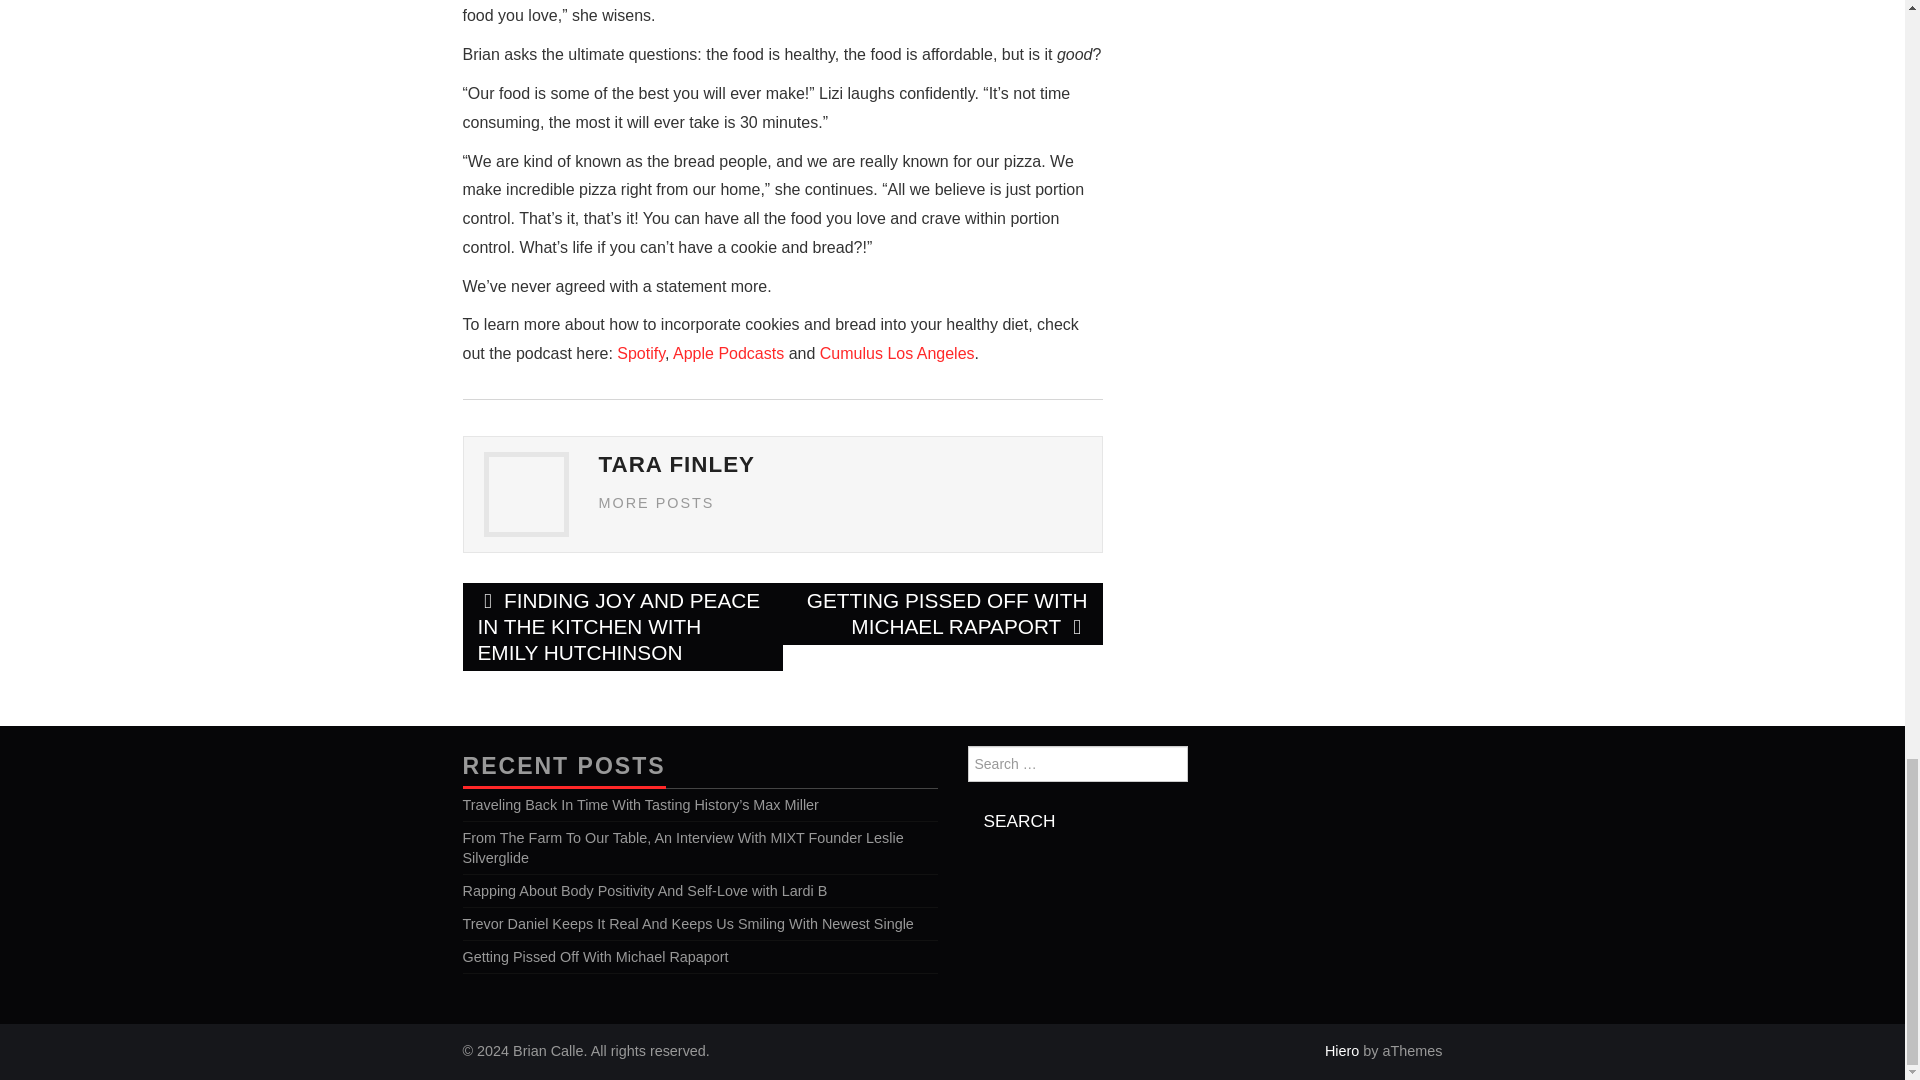  Describe the element at coordinates (644, 890) in the screenshot. I see `Rapping About Body Positivity And Self-Love with Lardi B` at that location.